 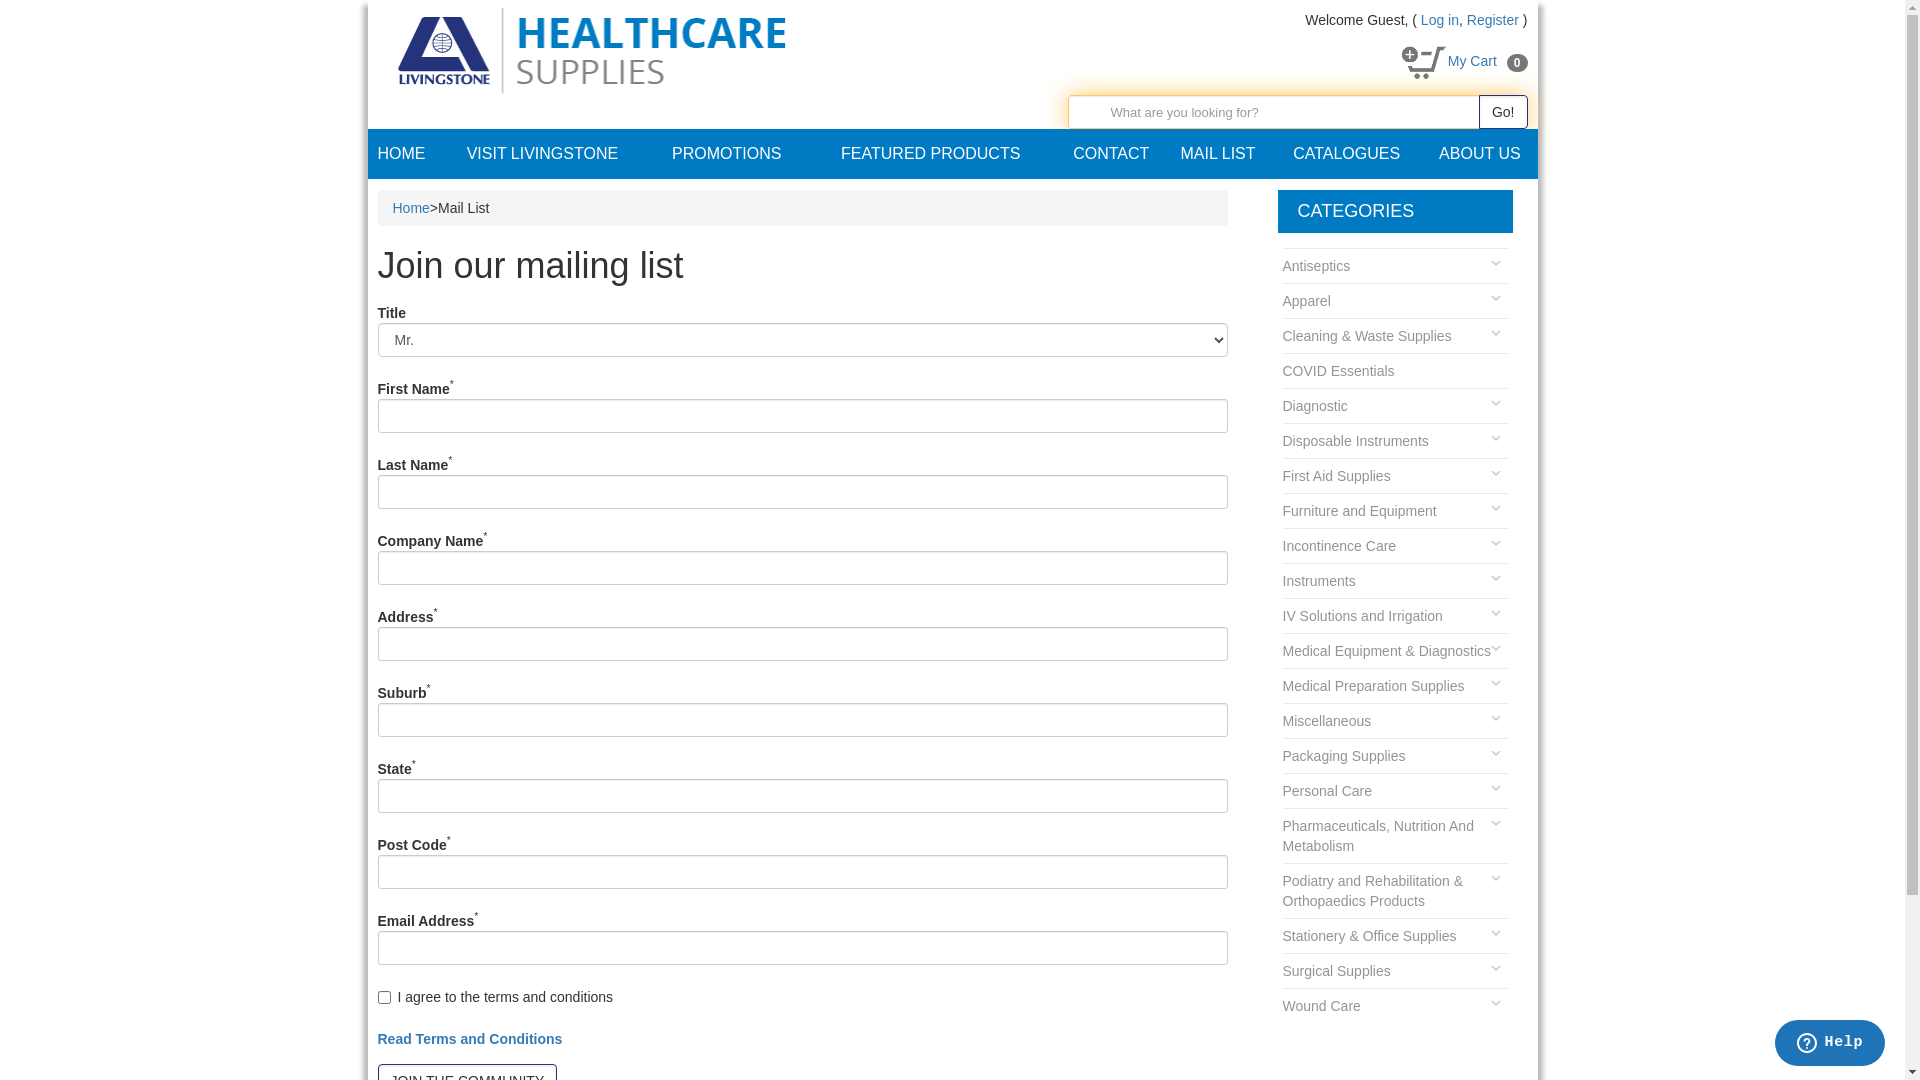 I want to click on Personal Care, so click(x=1394, y=790).